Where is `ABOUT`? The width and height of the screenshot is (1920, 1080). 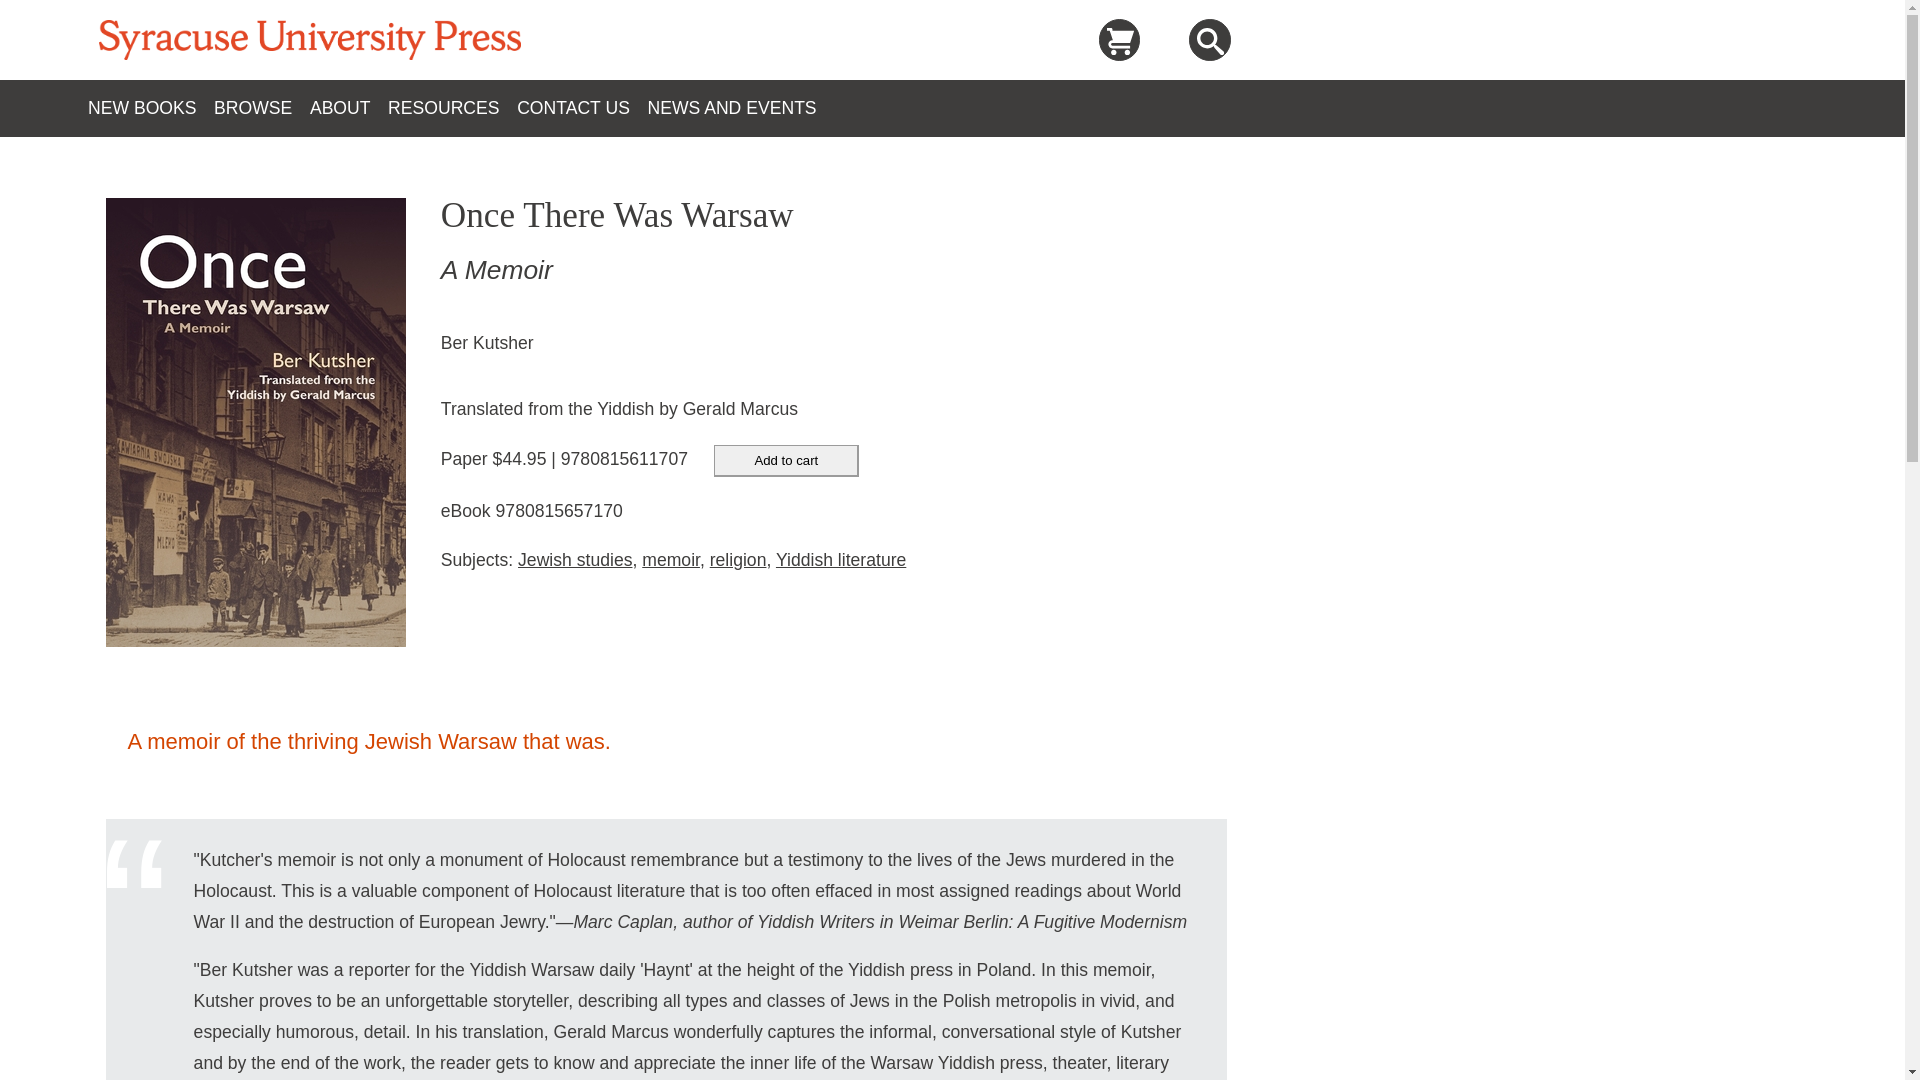 ABOUT is located at coordinates (348, 108).